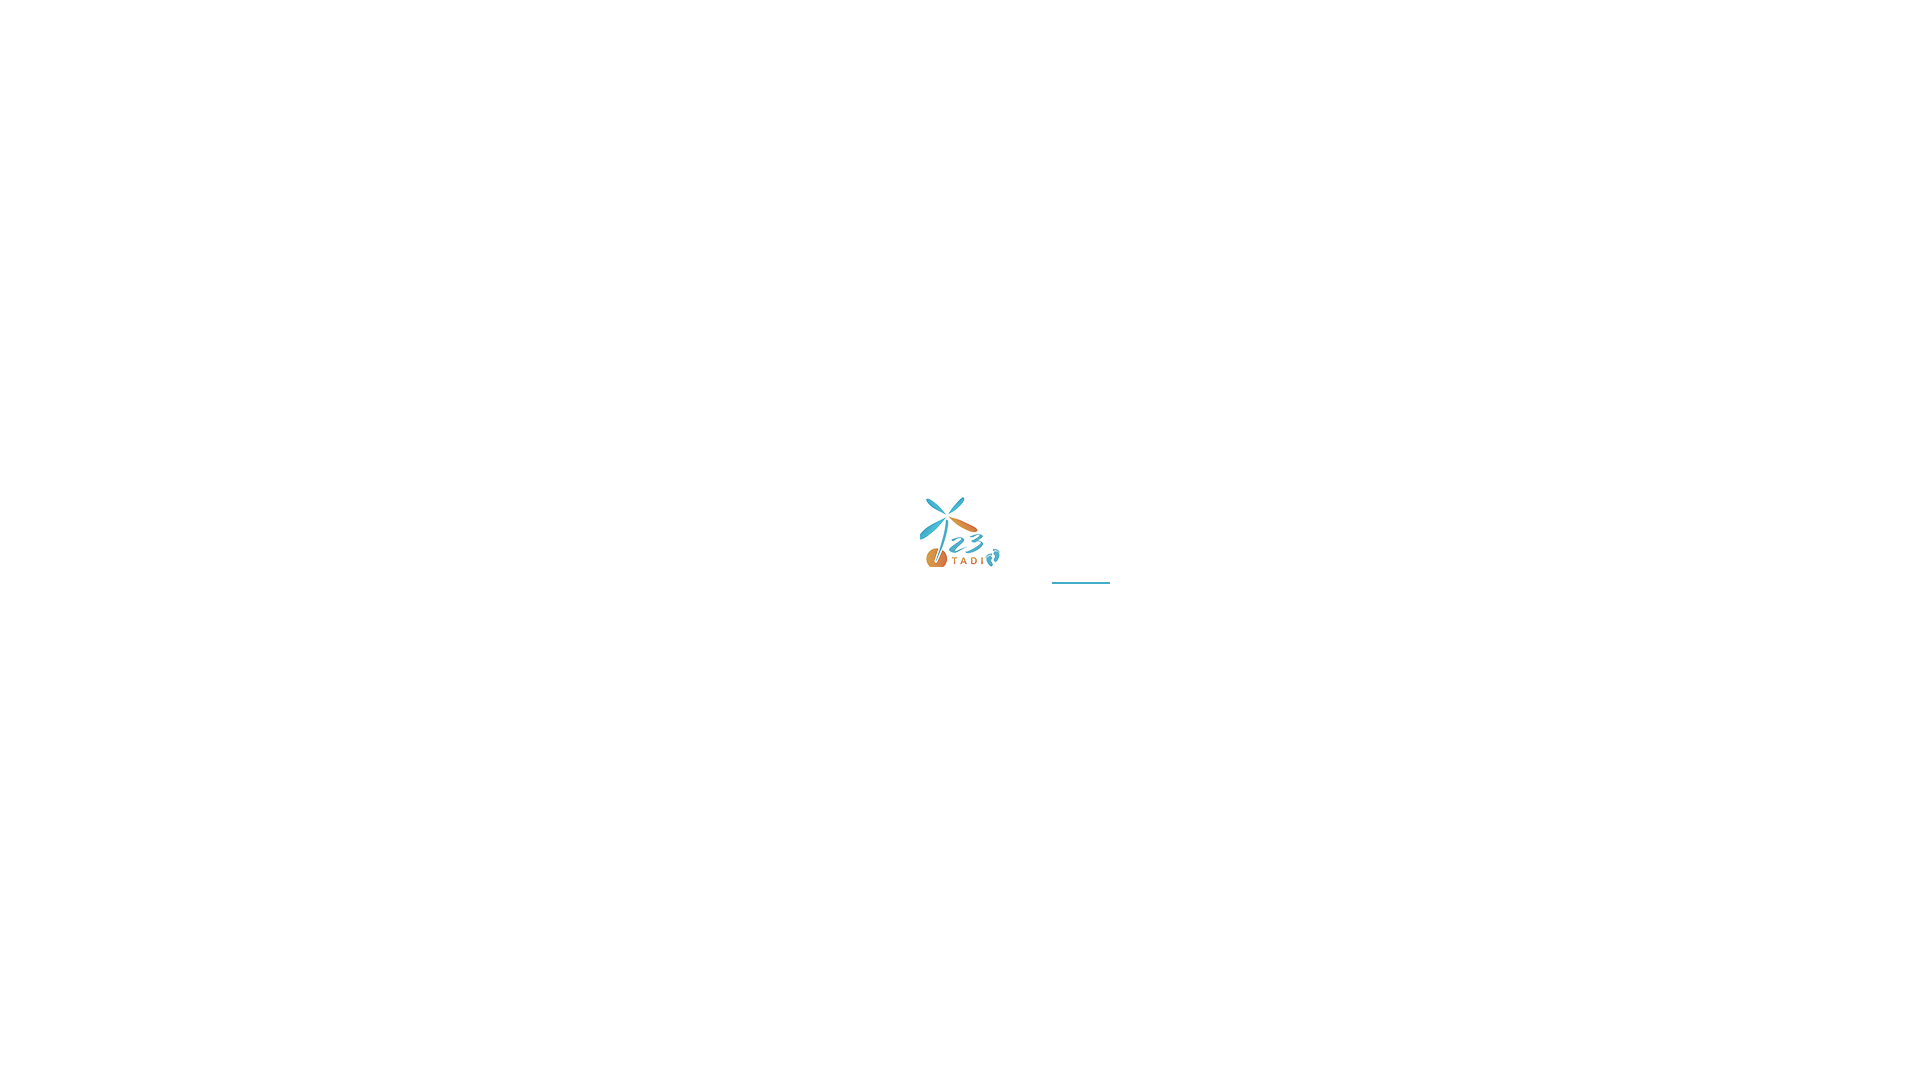 Image resolution: width=1920 pixels, height=1080 pixels. Describe the element at coordinates (856, 345) in the screenshot. I see `Sa Pa` at that location.